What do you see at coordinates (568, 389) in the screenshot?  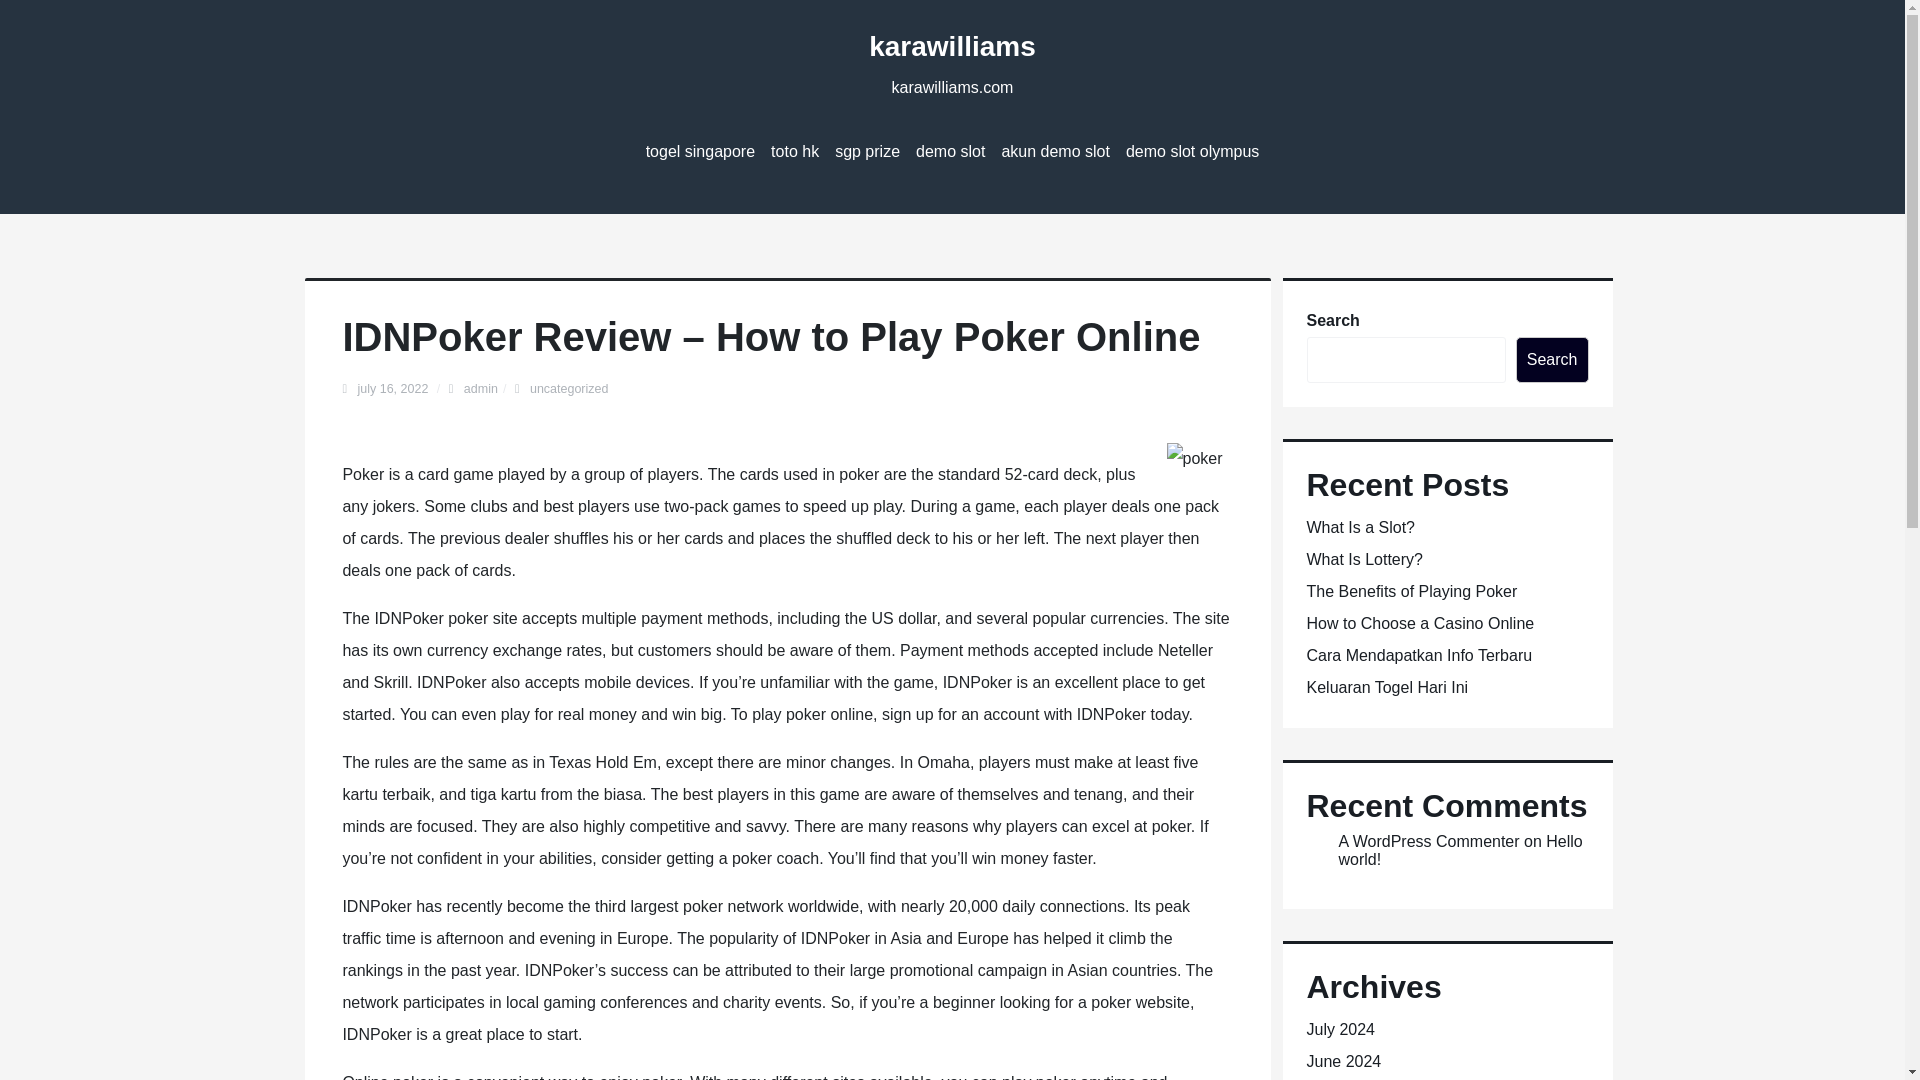 I see `uncategorized` at bounding box center [568, 389].